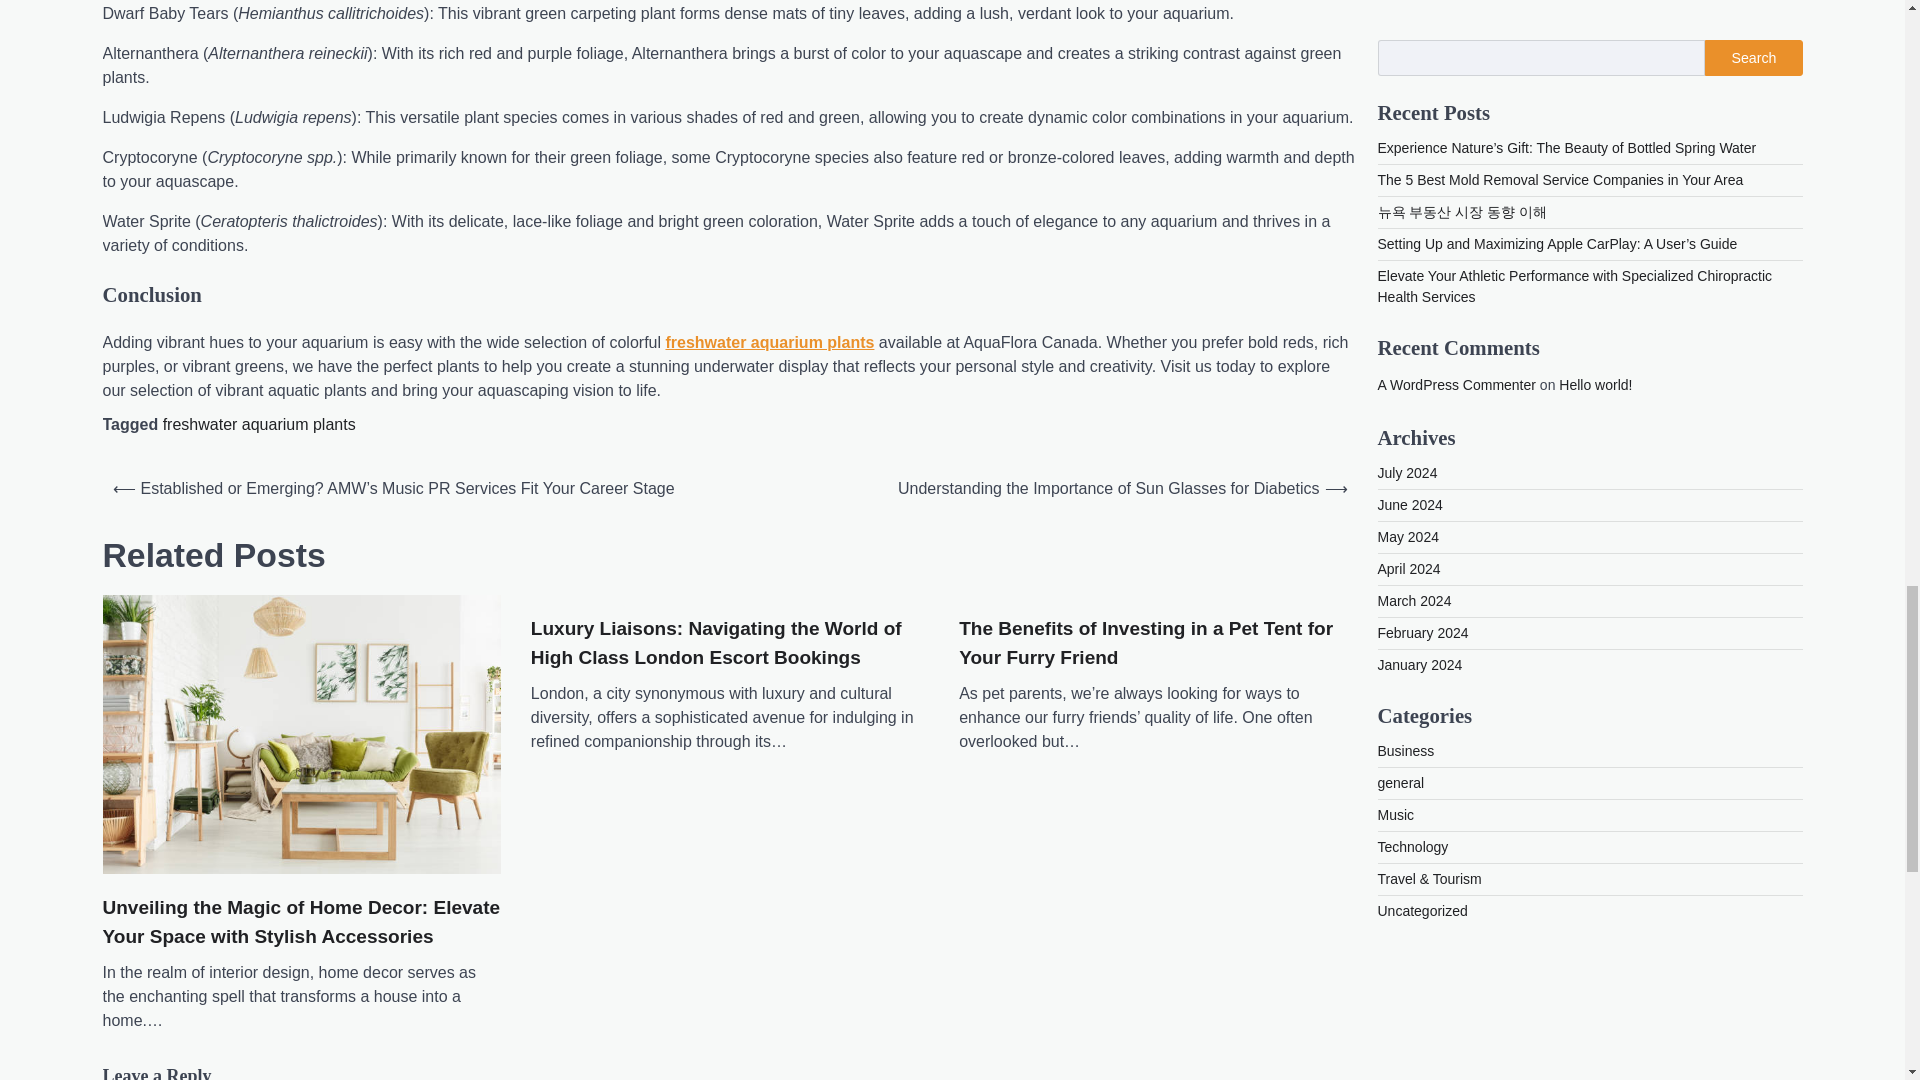 The width and height of the screenshot is (1920, 1080). I want to click on freshwater aquarium plants, so click(768, 342).